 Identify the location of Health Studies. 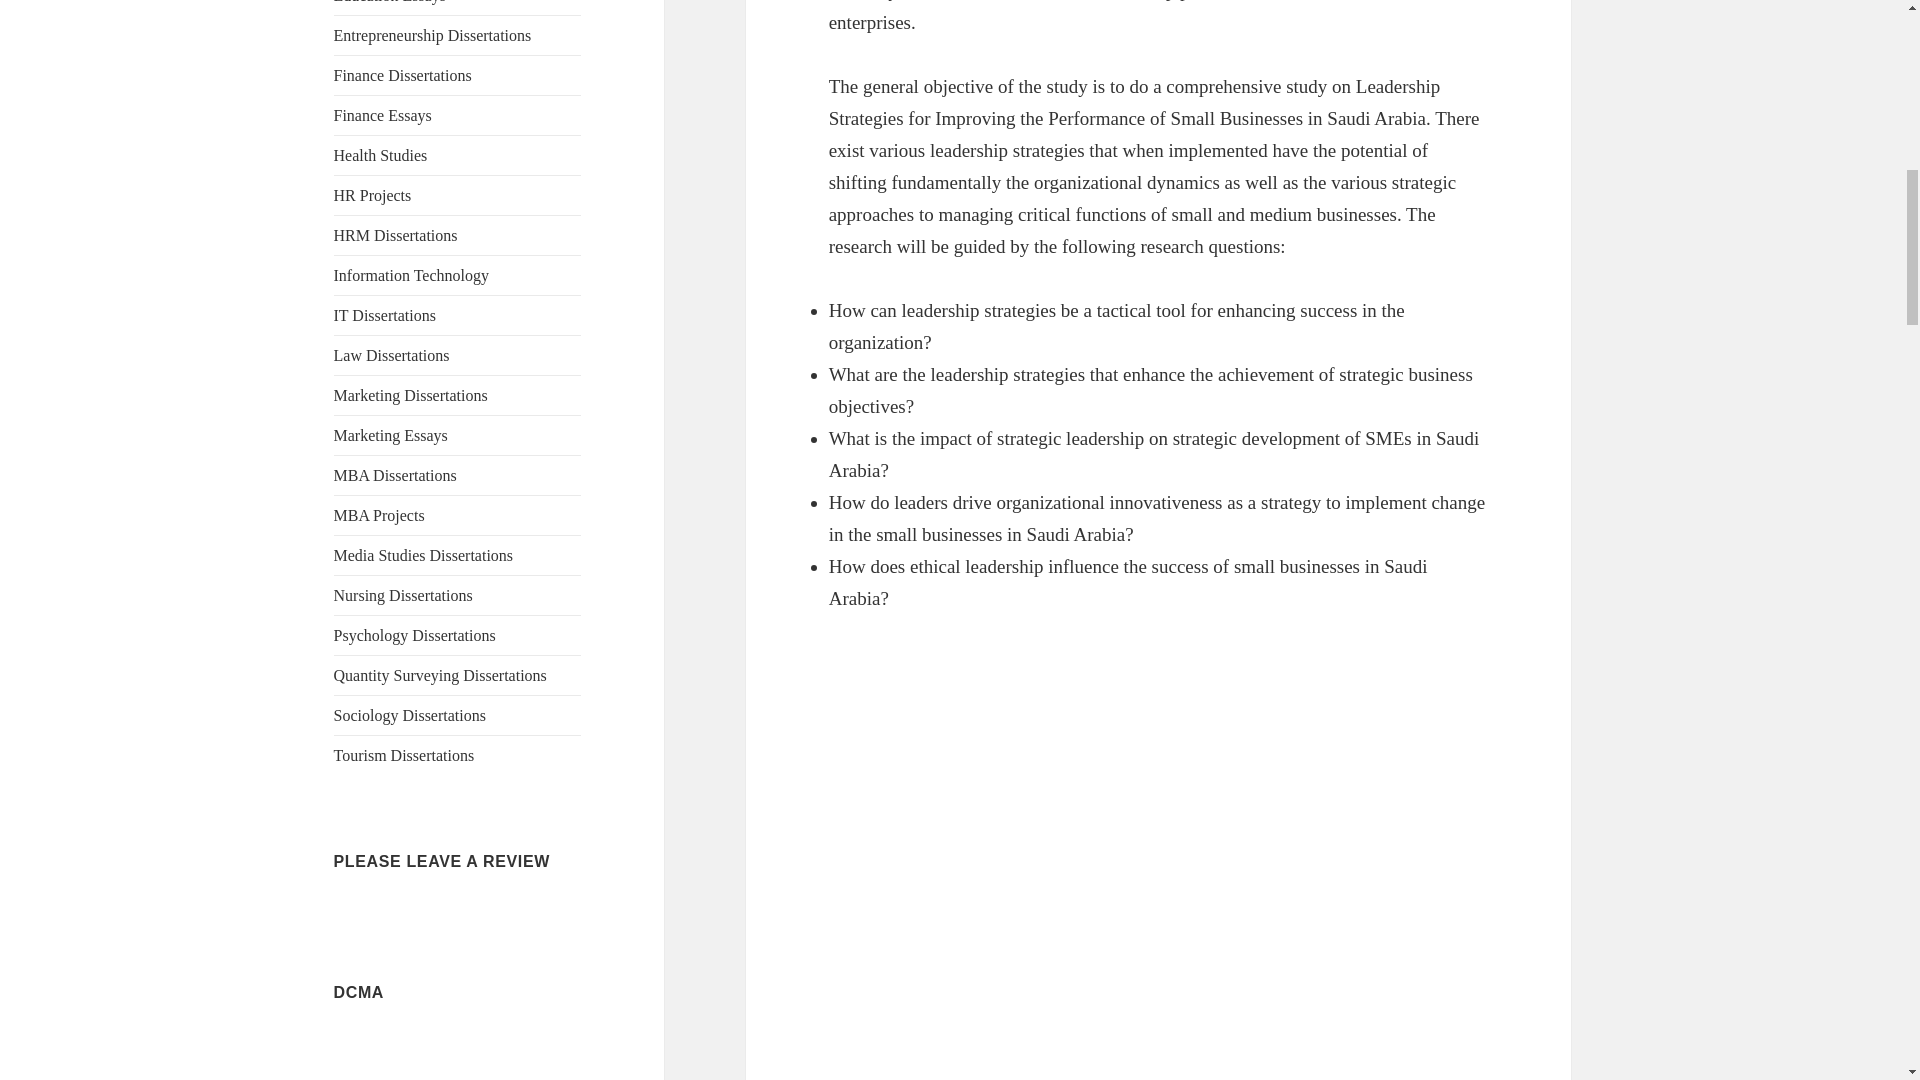
(381, 155).